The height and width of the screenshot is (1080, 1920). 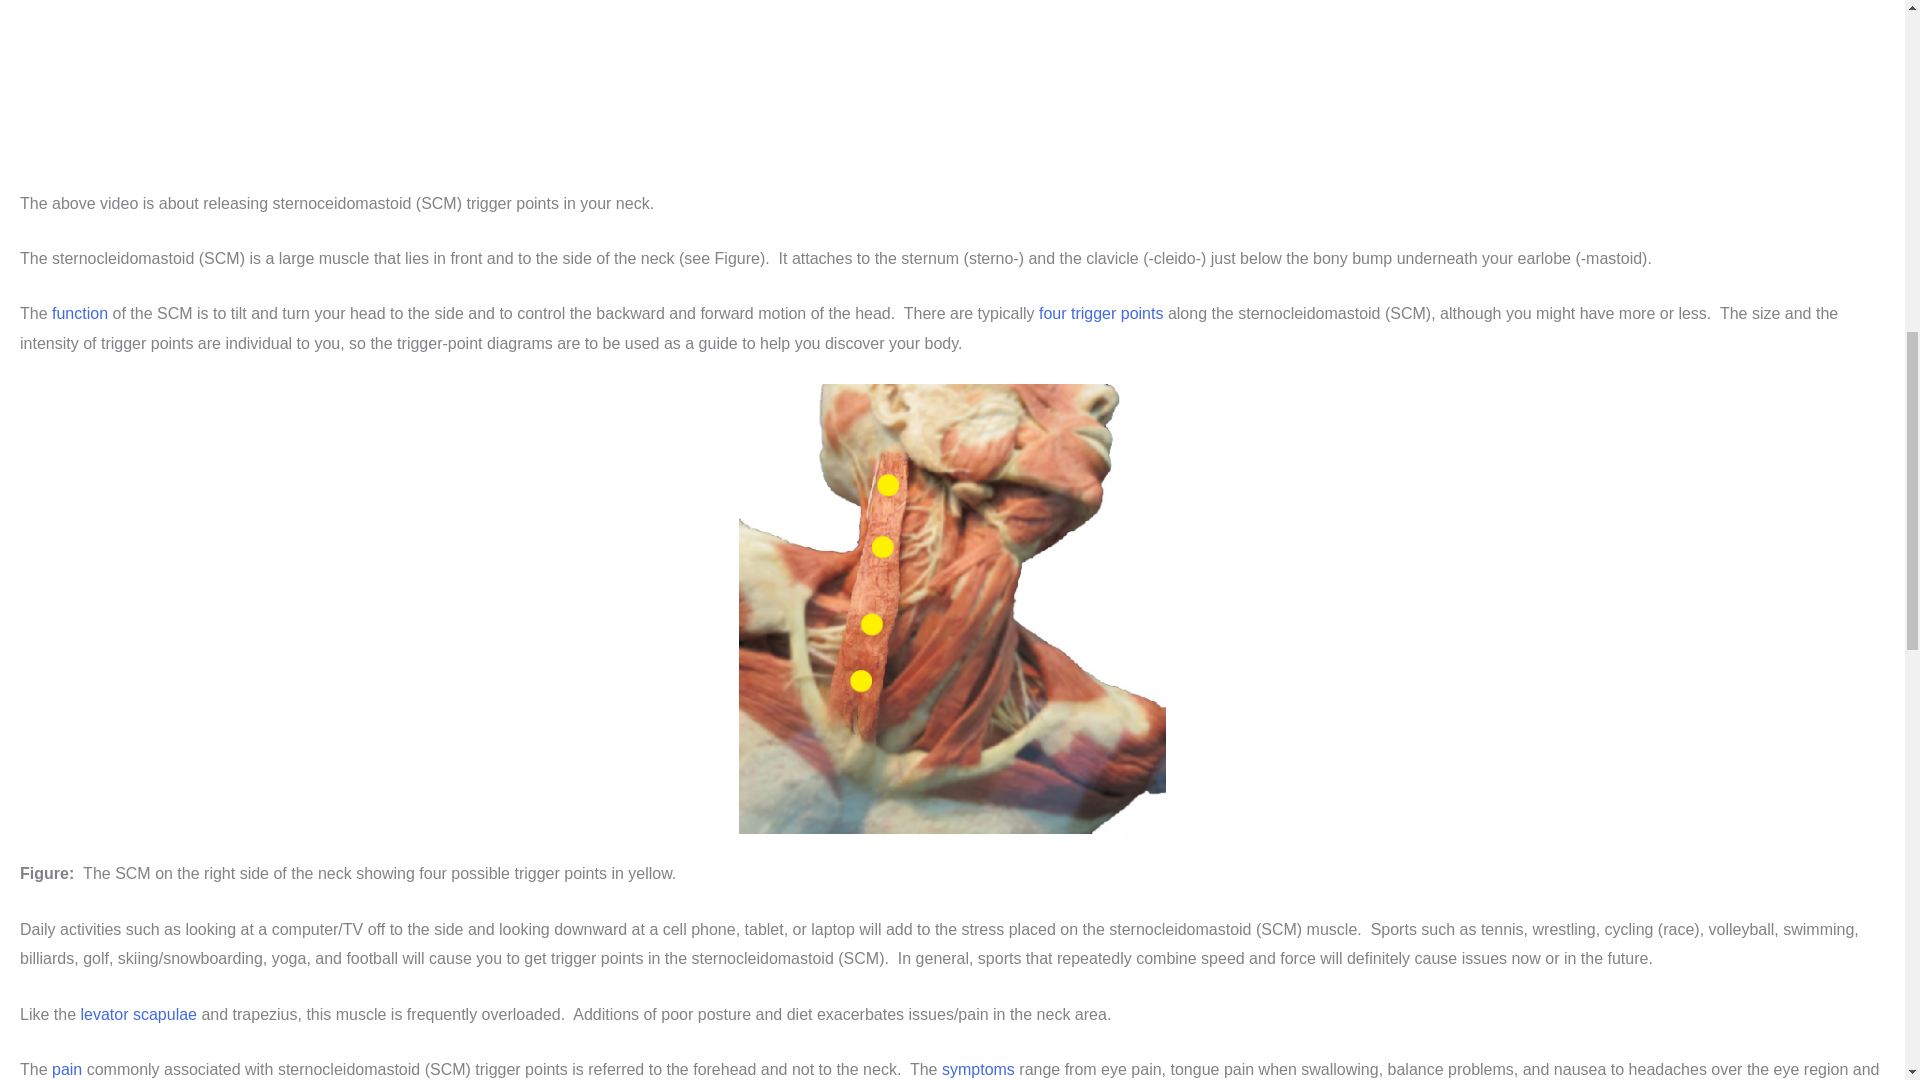 What do you see at coordinates (66, 1068) in the screenshot?
I see `pain` at bounding box center [66, 1068].